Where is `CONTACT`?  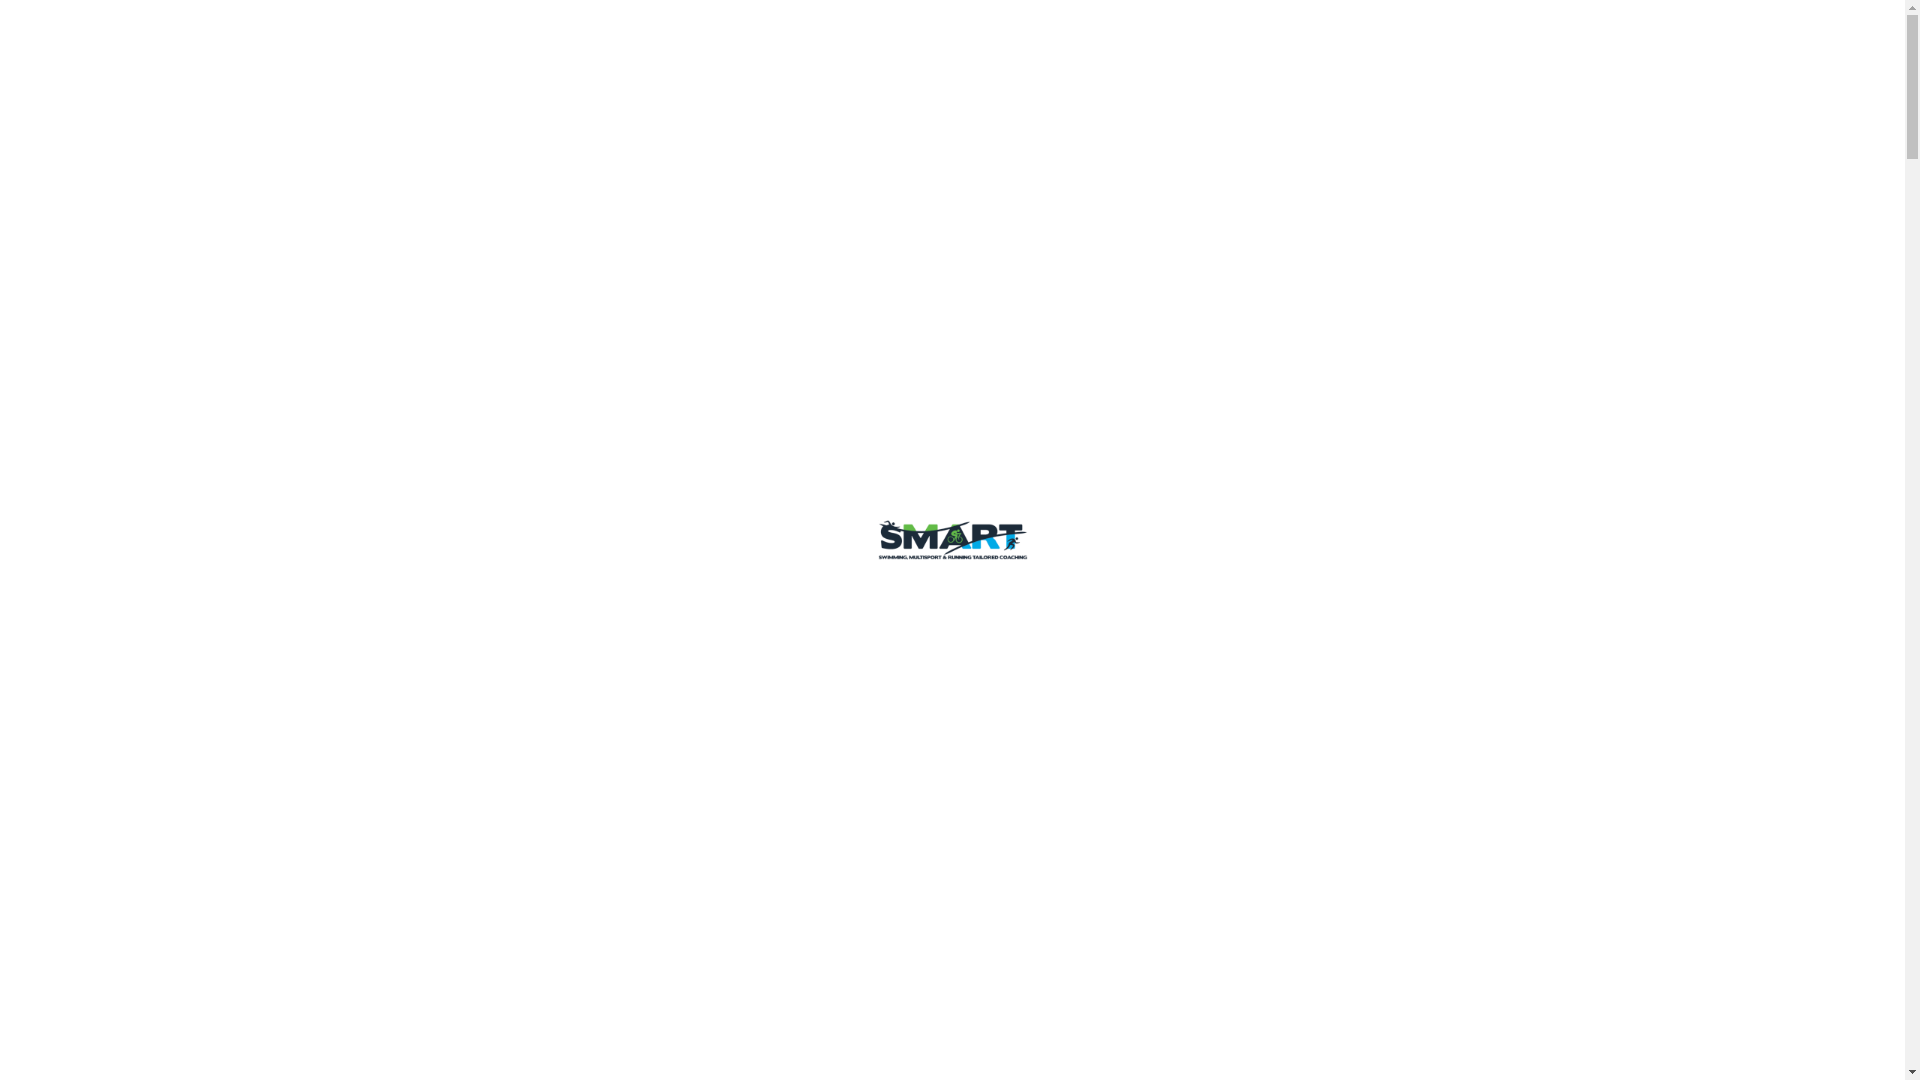 CONTACT is located at coordinates (1470, 47).